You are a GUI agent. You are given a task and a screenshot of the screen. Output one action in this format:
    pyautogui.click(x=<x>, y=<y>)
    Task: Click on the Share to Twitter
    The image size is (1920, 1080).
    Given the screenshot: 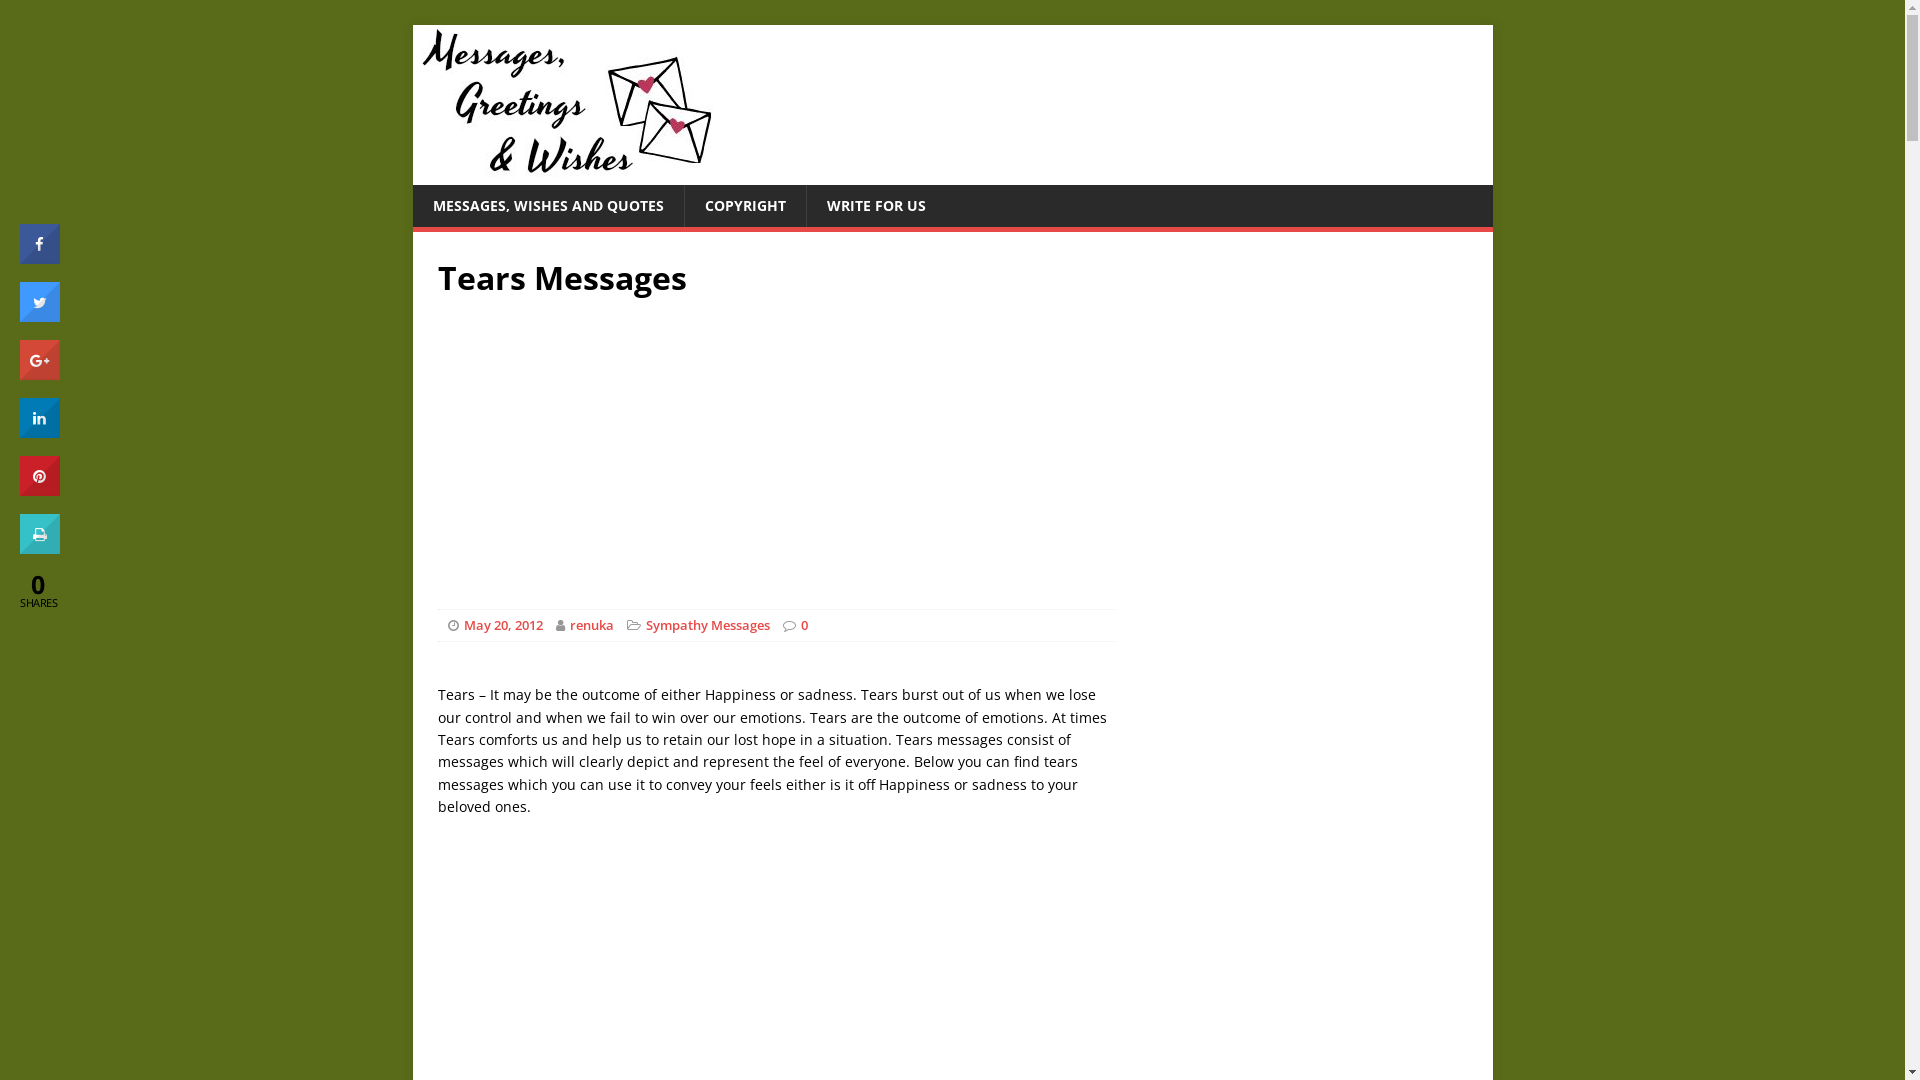 What is the action you would take?
    pyautogui.click(x=40, y=316)
    